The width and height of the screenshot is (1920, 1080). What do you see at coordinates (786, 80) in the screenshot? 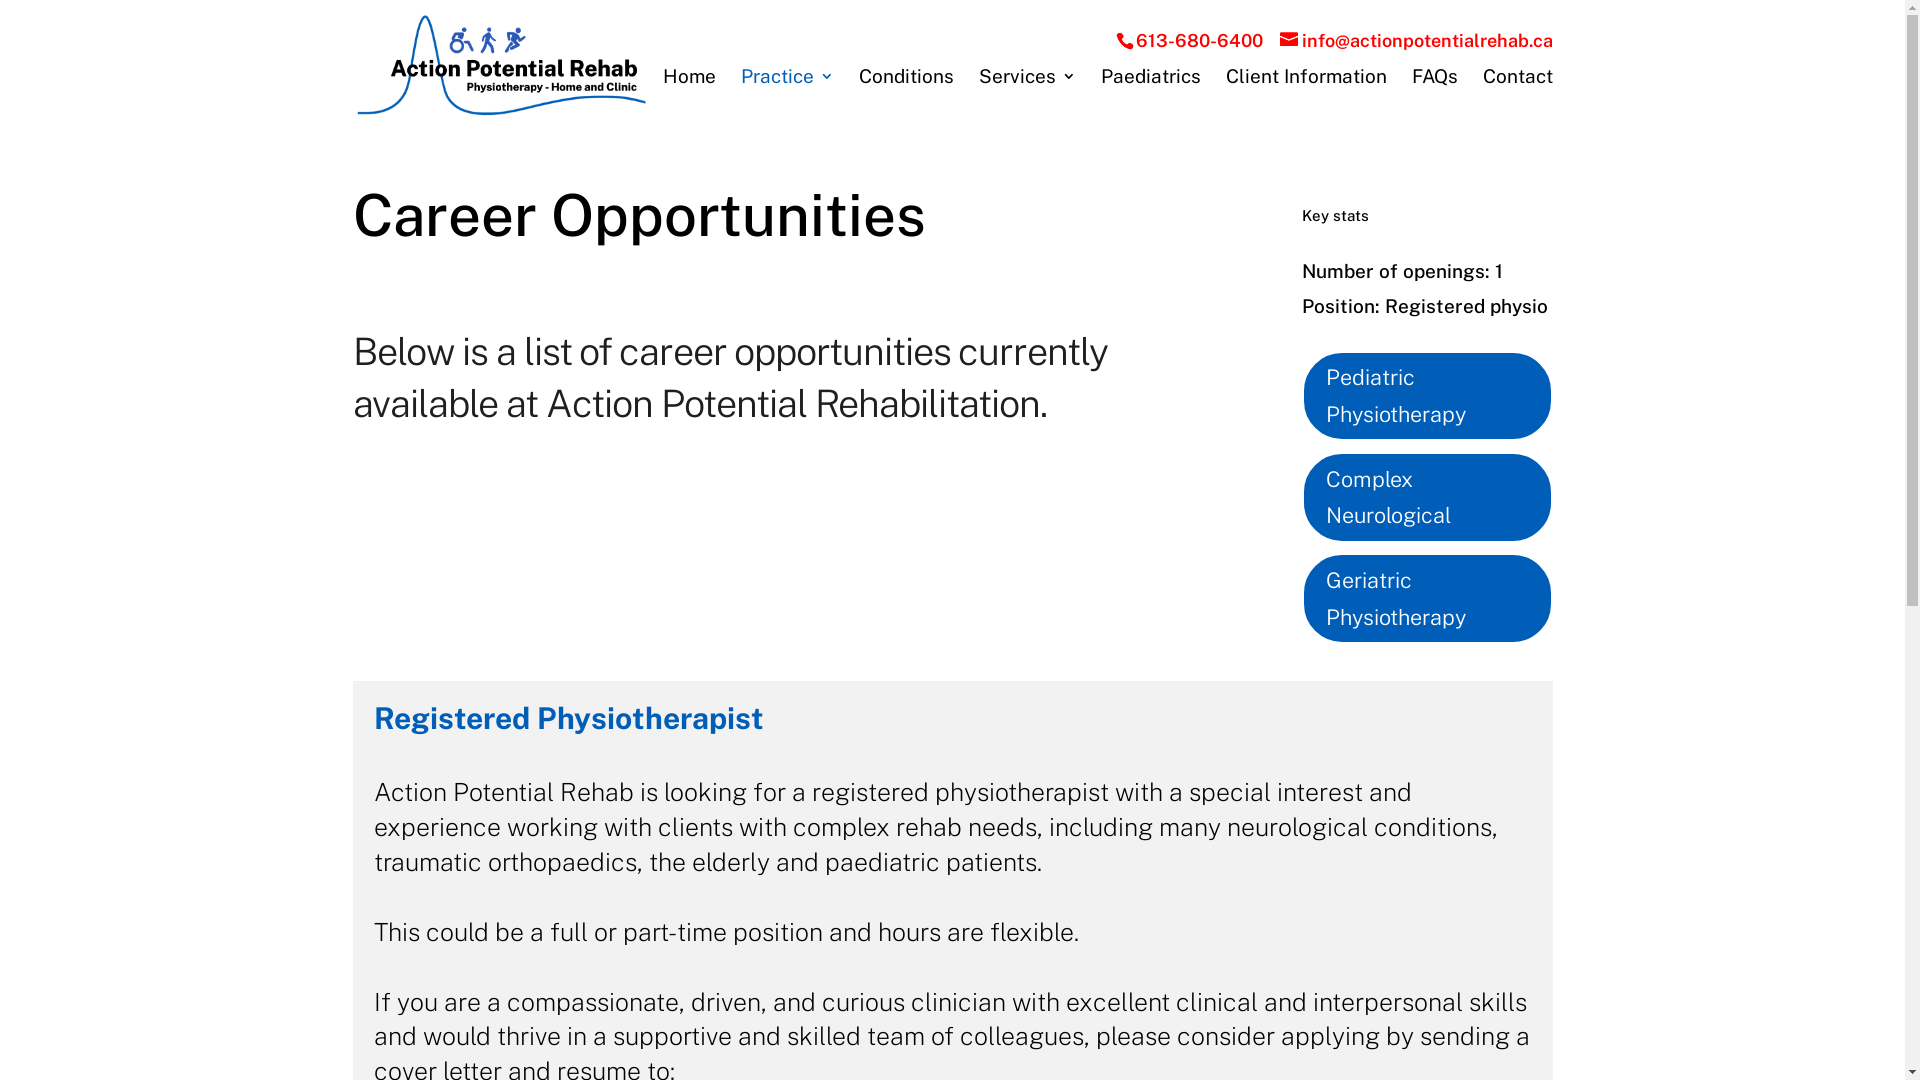
I see `Practice` at bounding box center [786, 80].